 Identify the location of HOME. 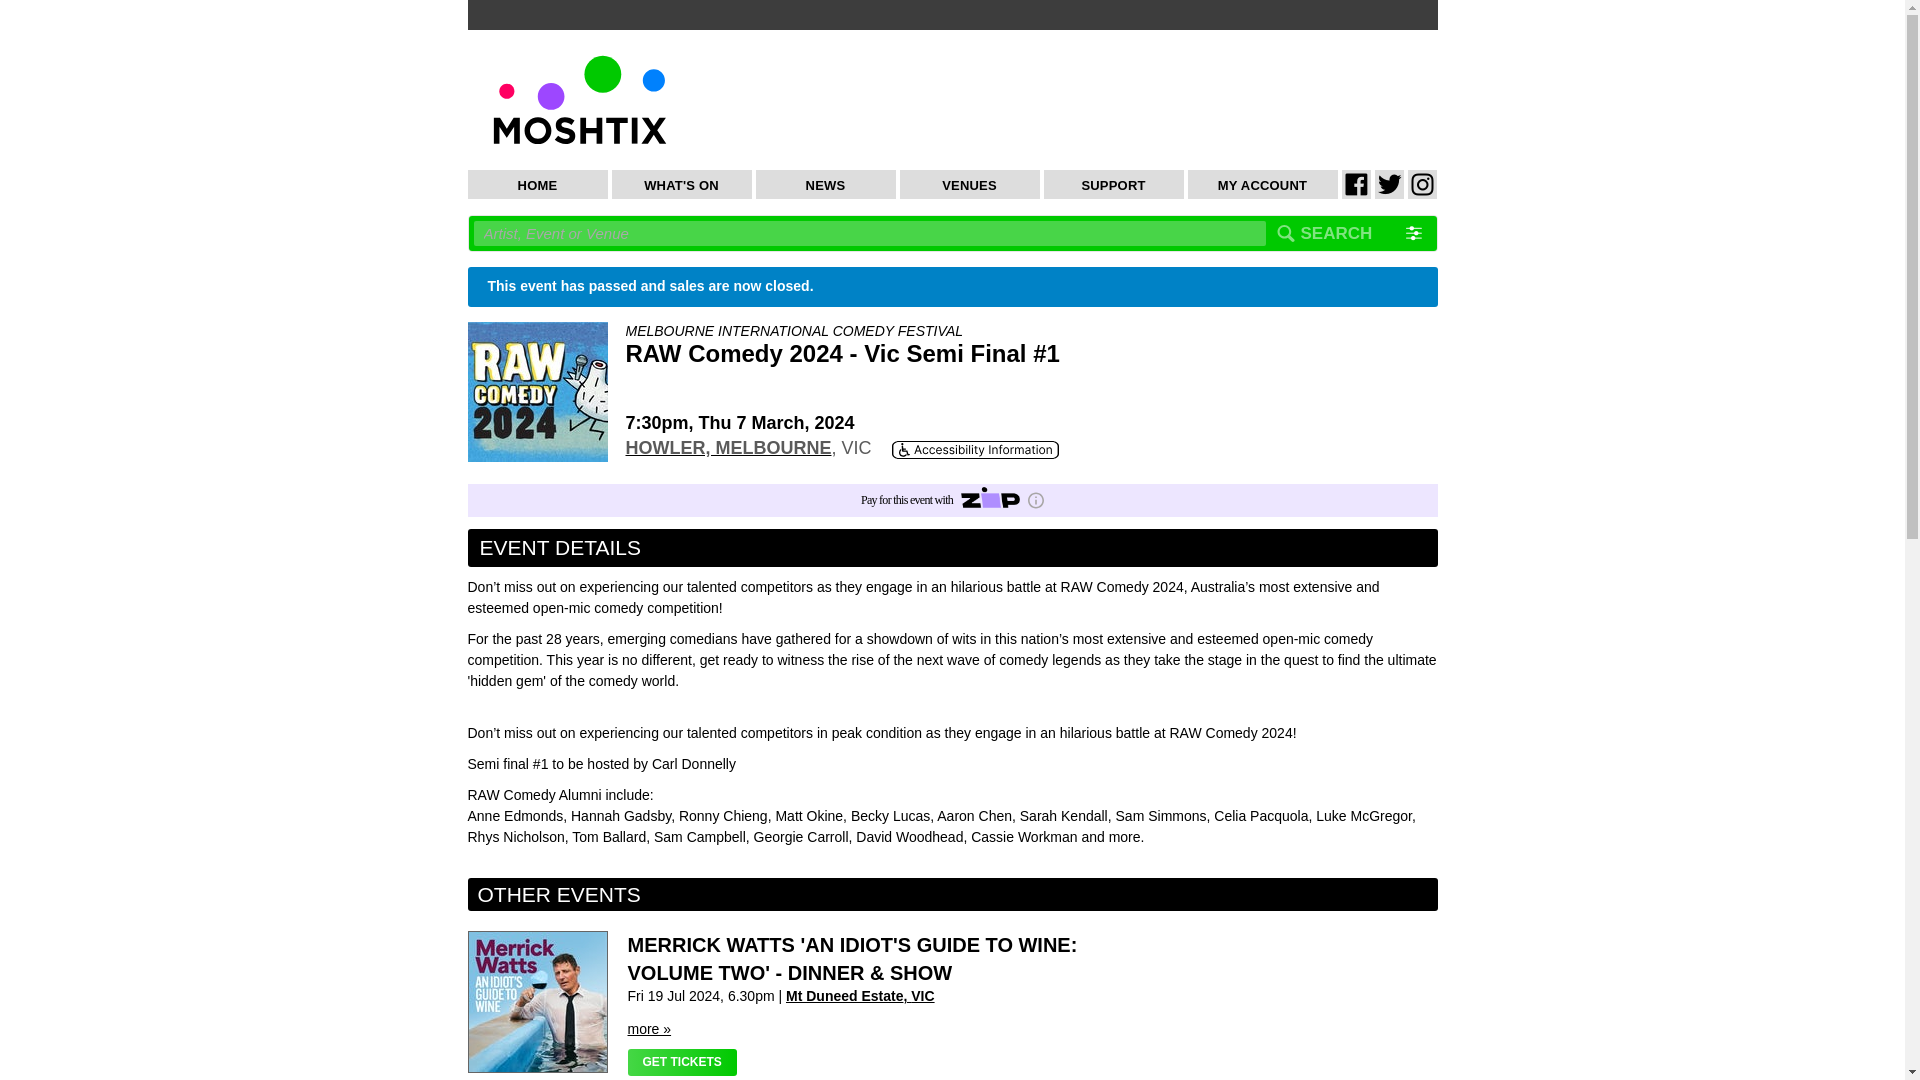
(538, 184).